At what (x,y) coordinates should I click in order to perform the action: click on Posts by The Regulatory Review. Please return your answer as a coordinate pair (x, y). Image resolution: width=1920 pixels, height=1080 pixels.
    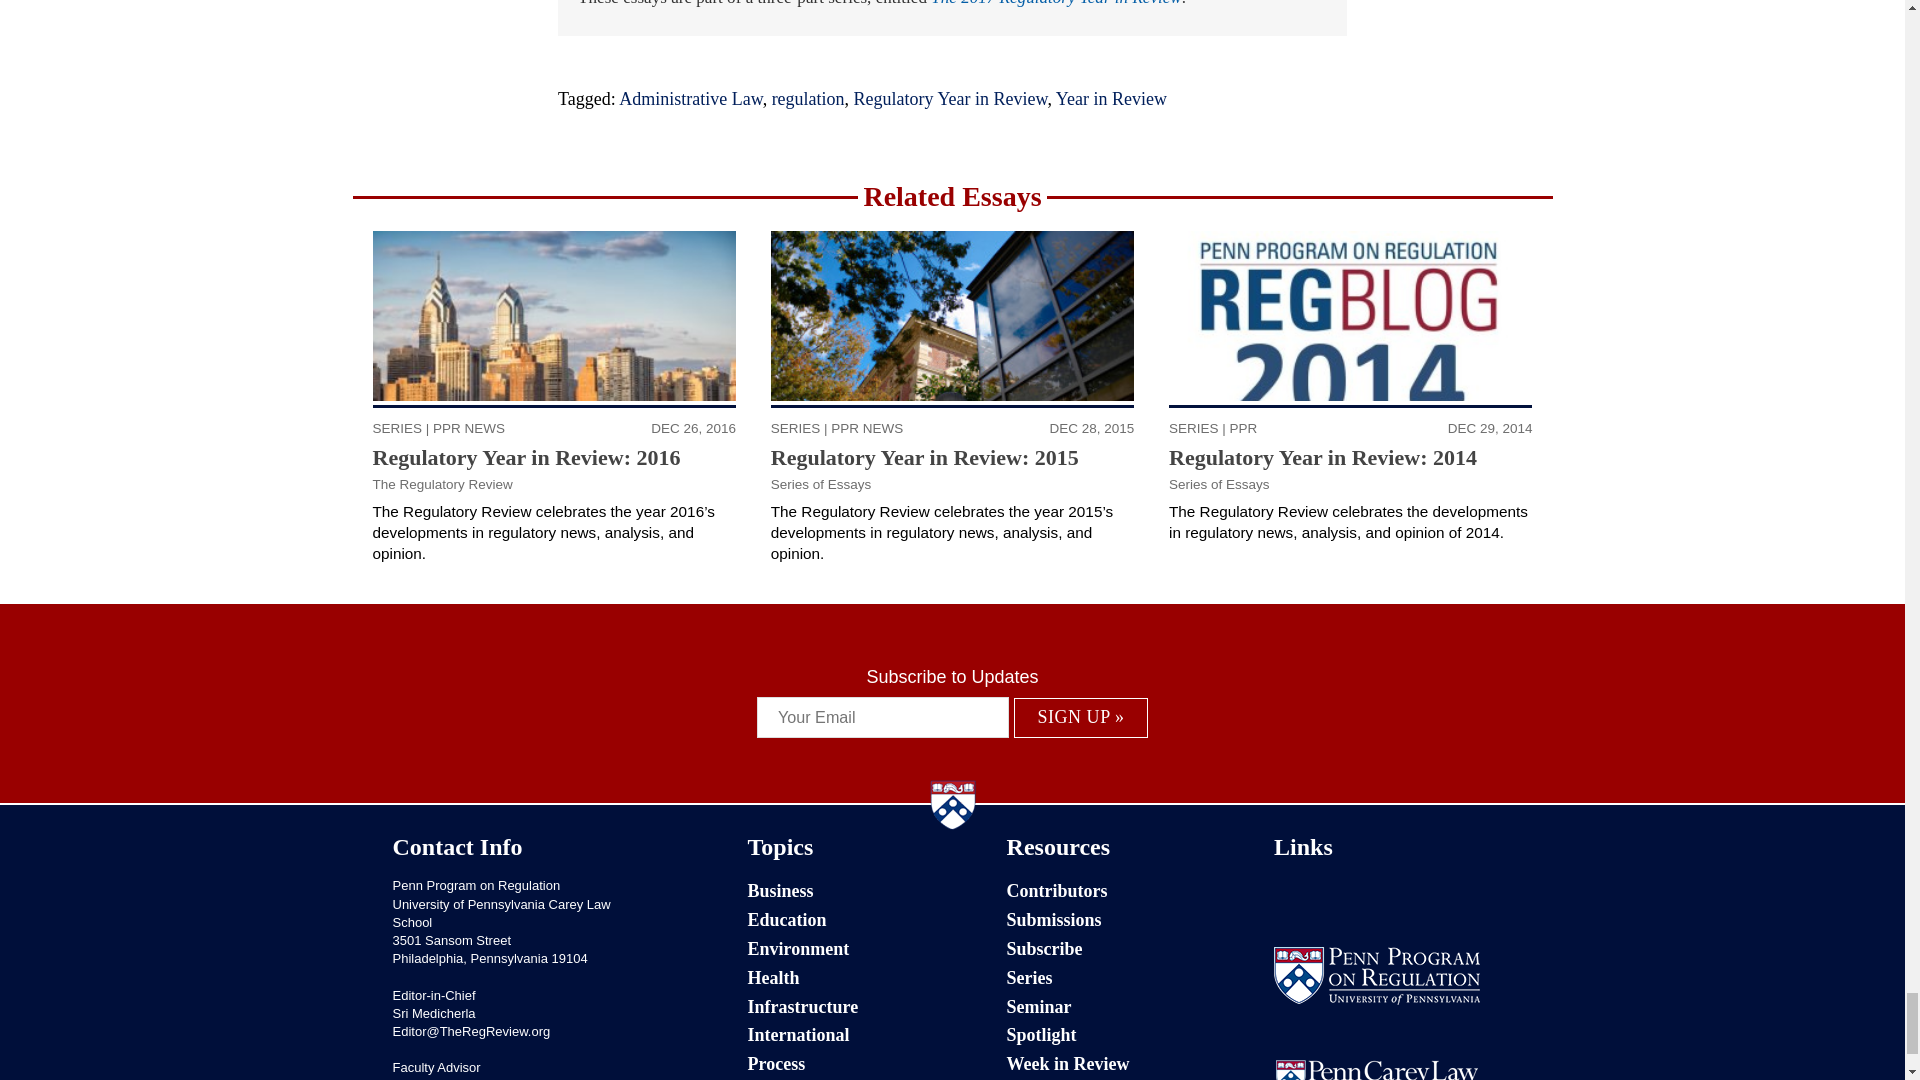
    Looking at the image, I should click on (442, 484).